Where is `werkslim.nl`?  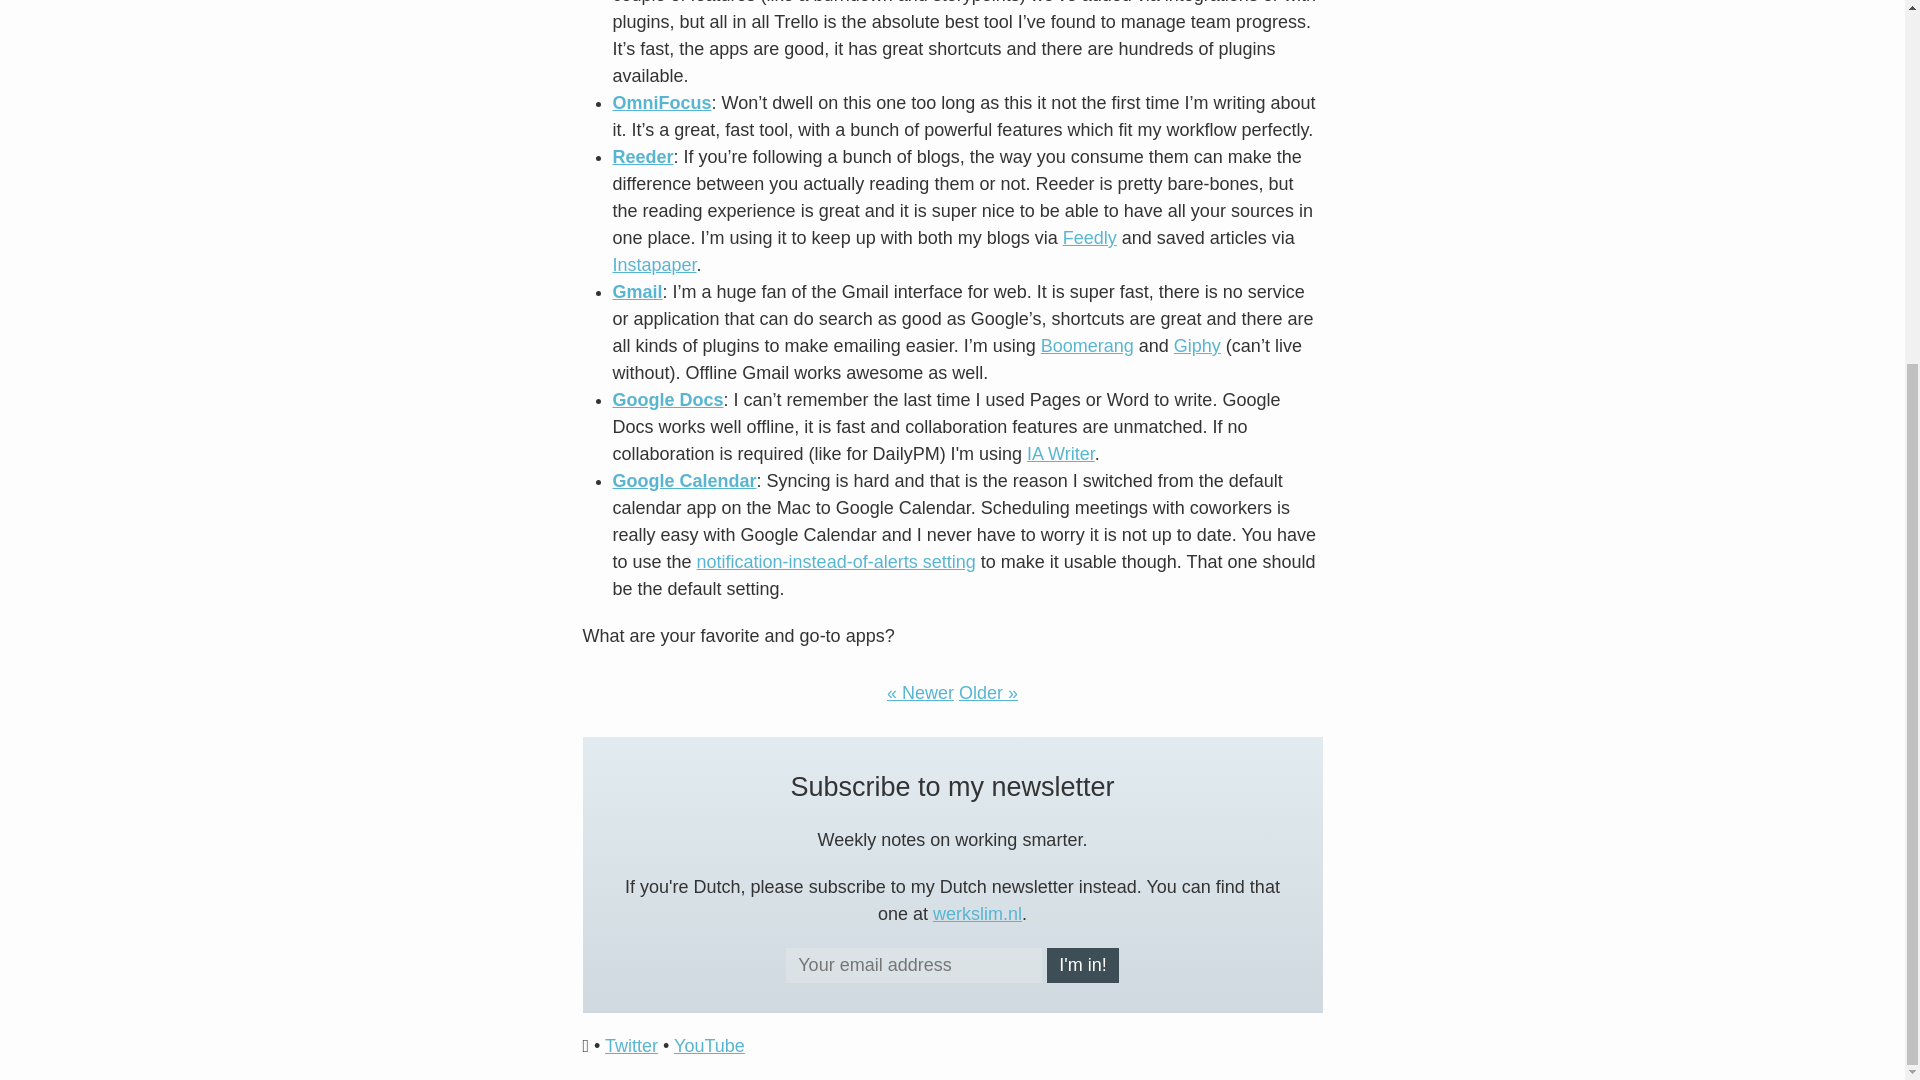
werkslim.nl is located at coordinates (977, 914).